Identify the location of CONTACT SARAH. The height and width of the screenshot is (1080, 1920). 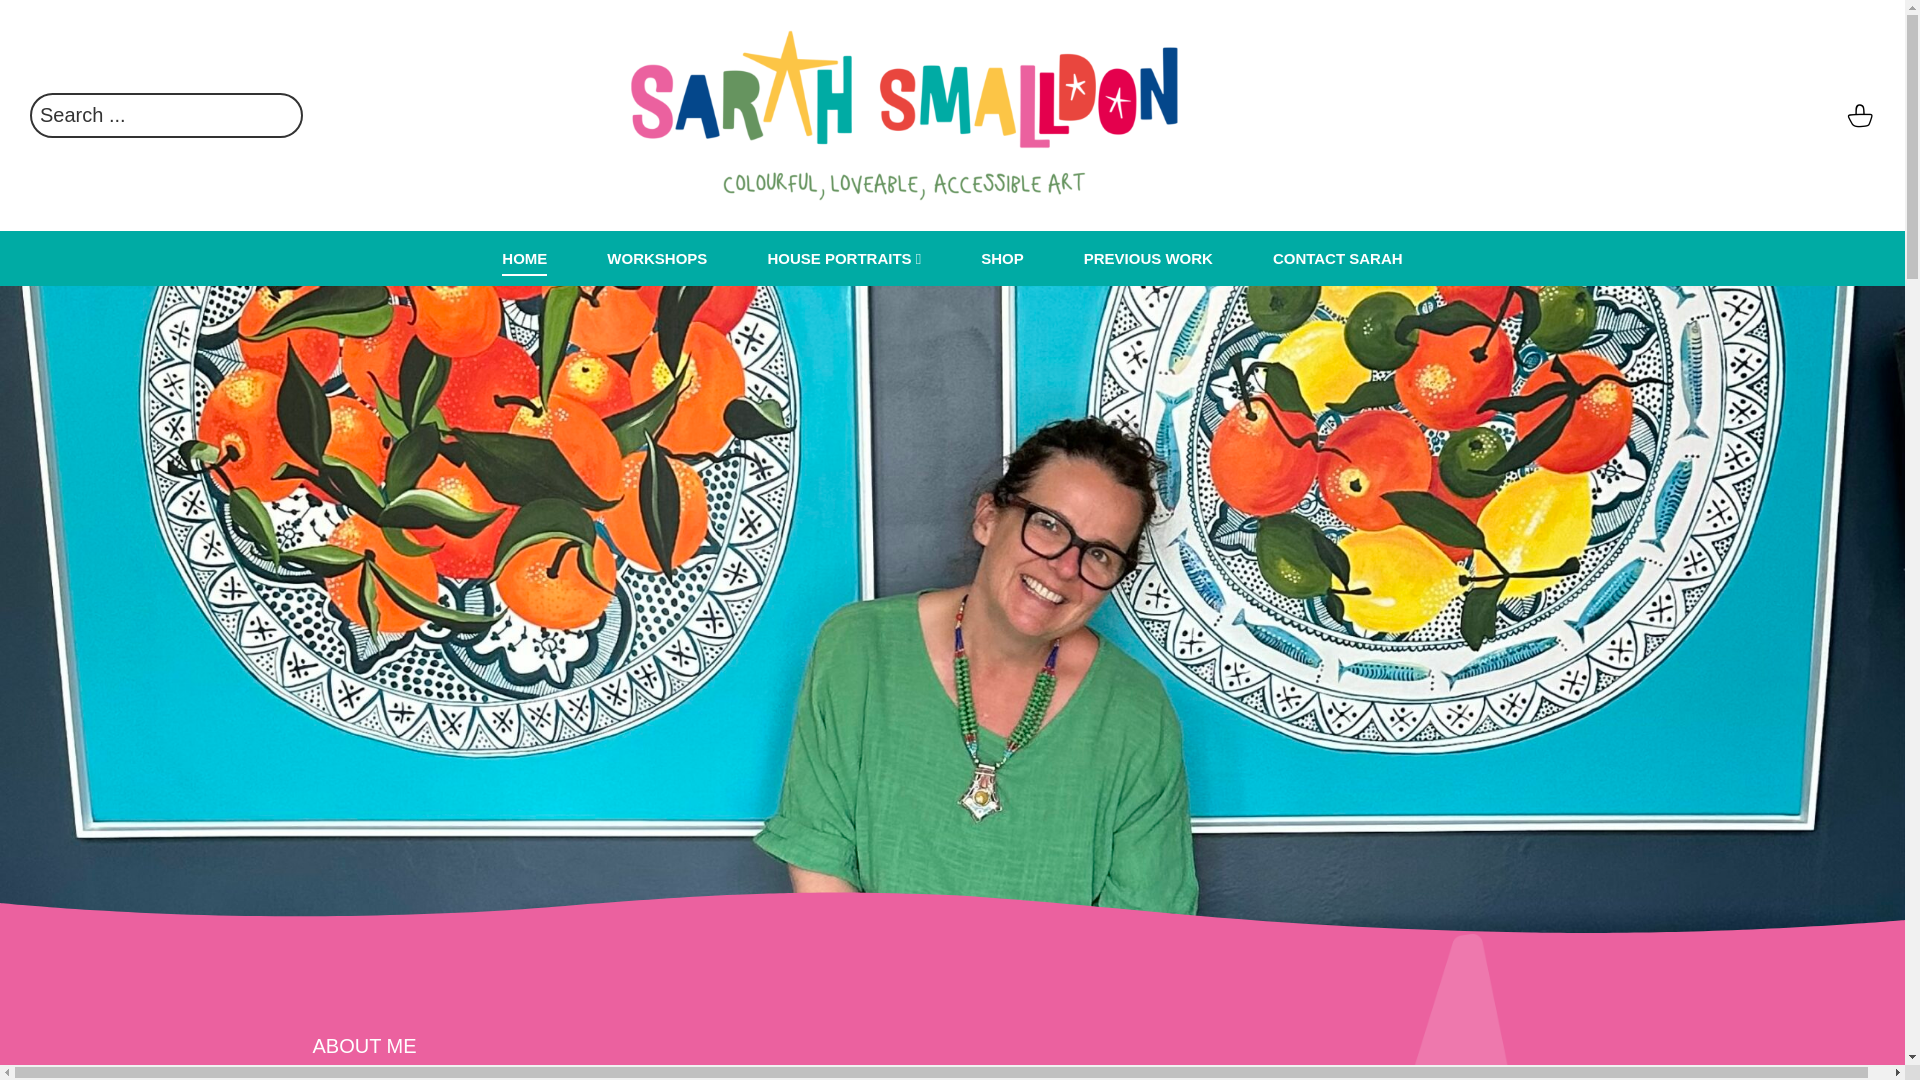
(1338, 258).